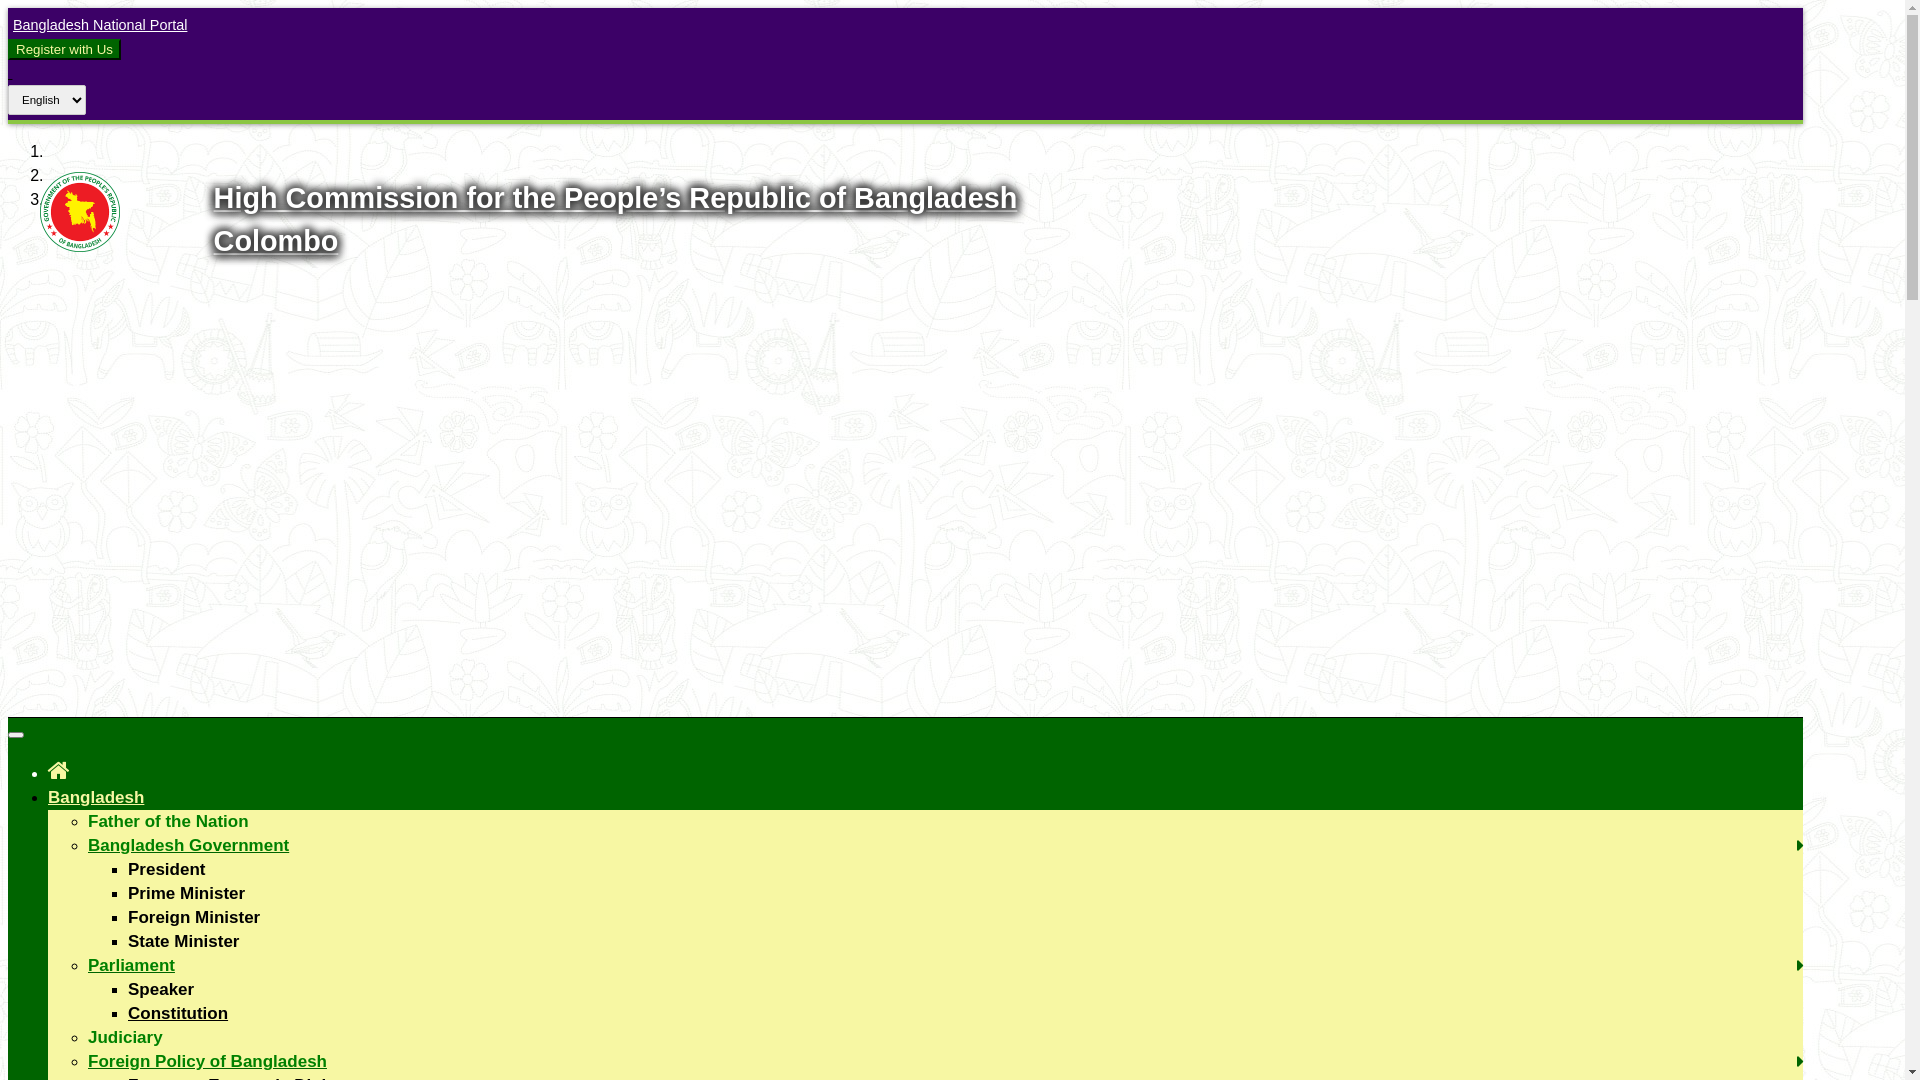 The height and width of the screenshot is (1080, 1920). I want to click on Parliament, so click(132, 966).